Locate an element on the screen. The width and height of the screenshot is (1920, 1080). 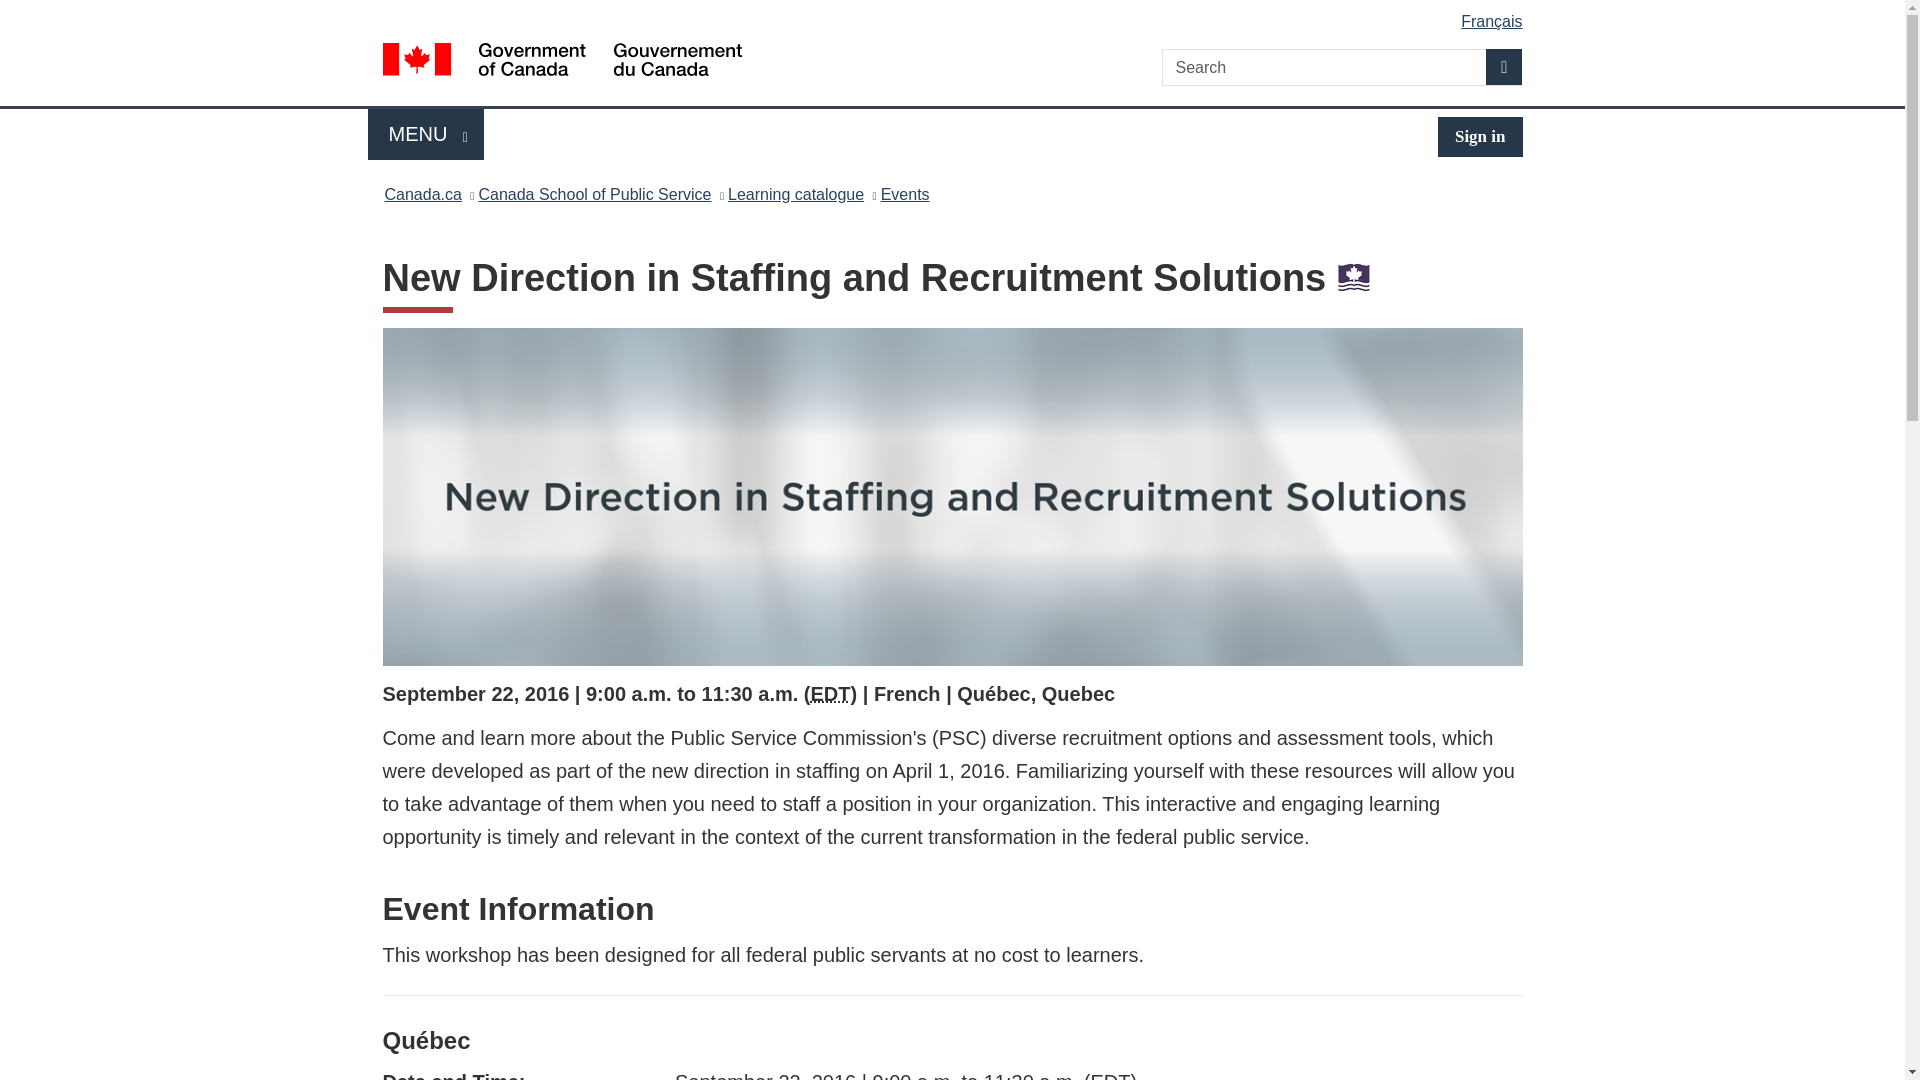
Sign in is located at coordinates (1480, 136).